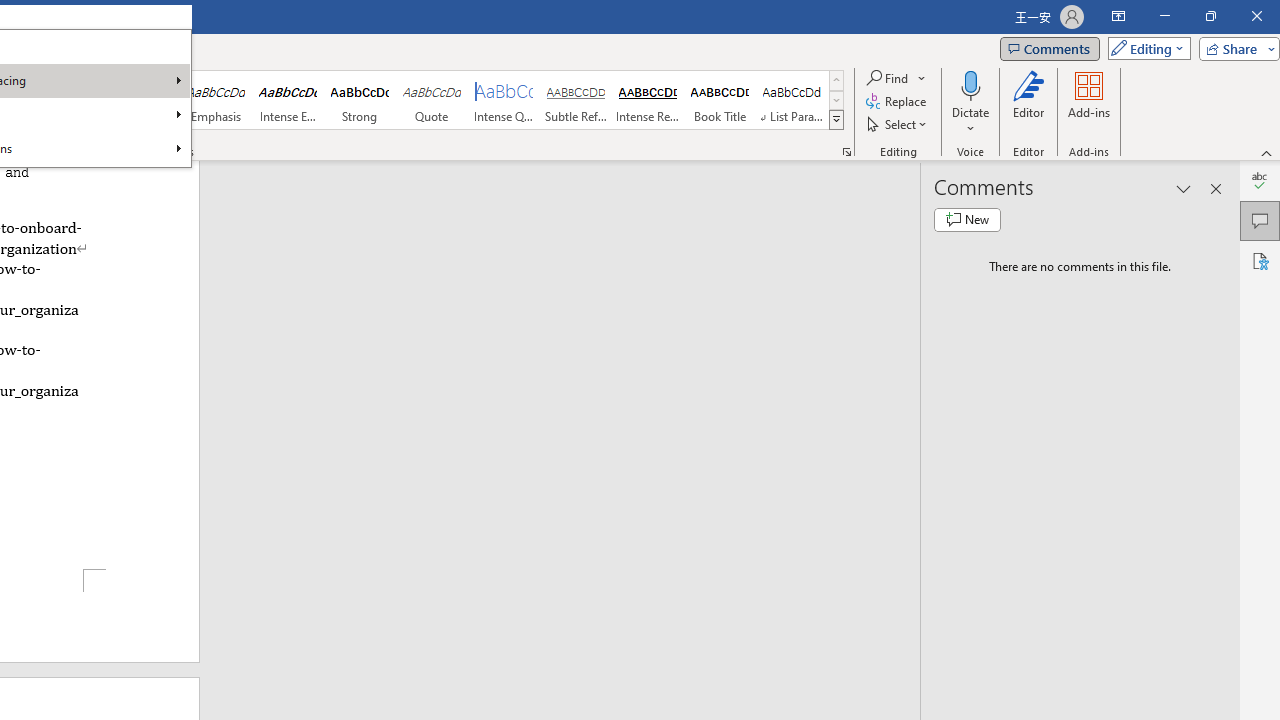 Image resolution: width=1280 pixels, height=720 pixels. I want to click on More Options, so click(970, 121).